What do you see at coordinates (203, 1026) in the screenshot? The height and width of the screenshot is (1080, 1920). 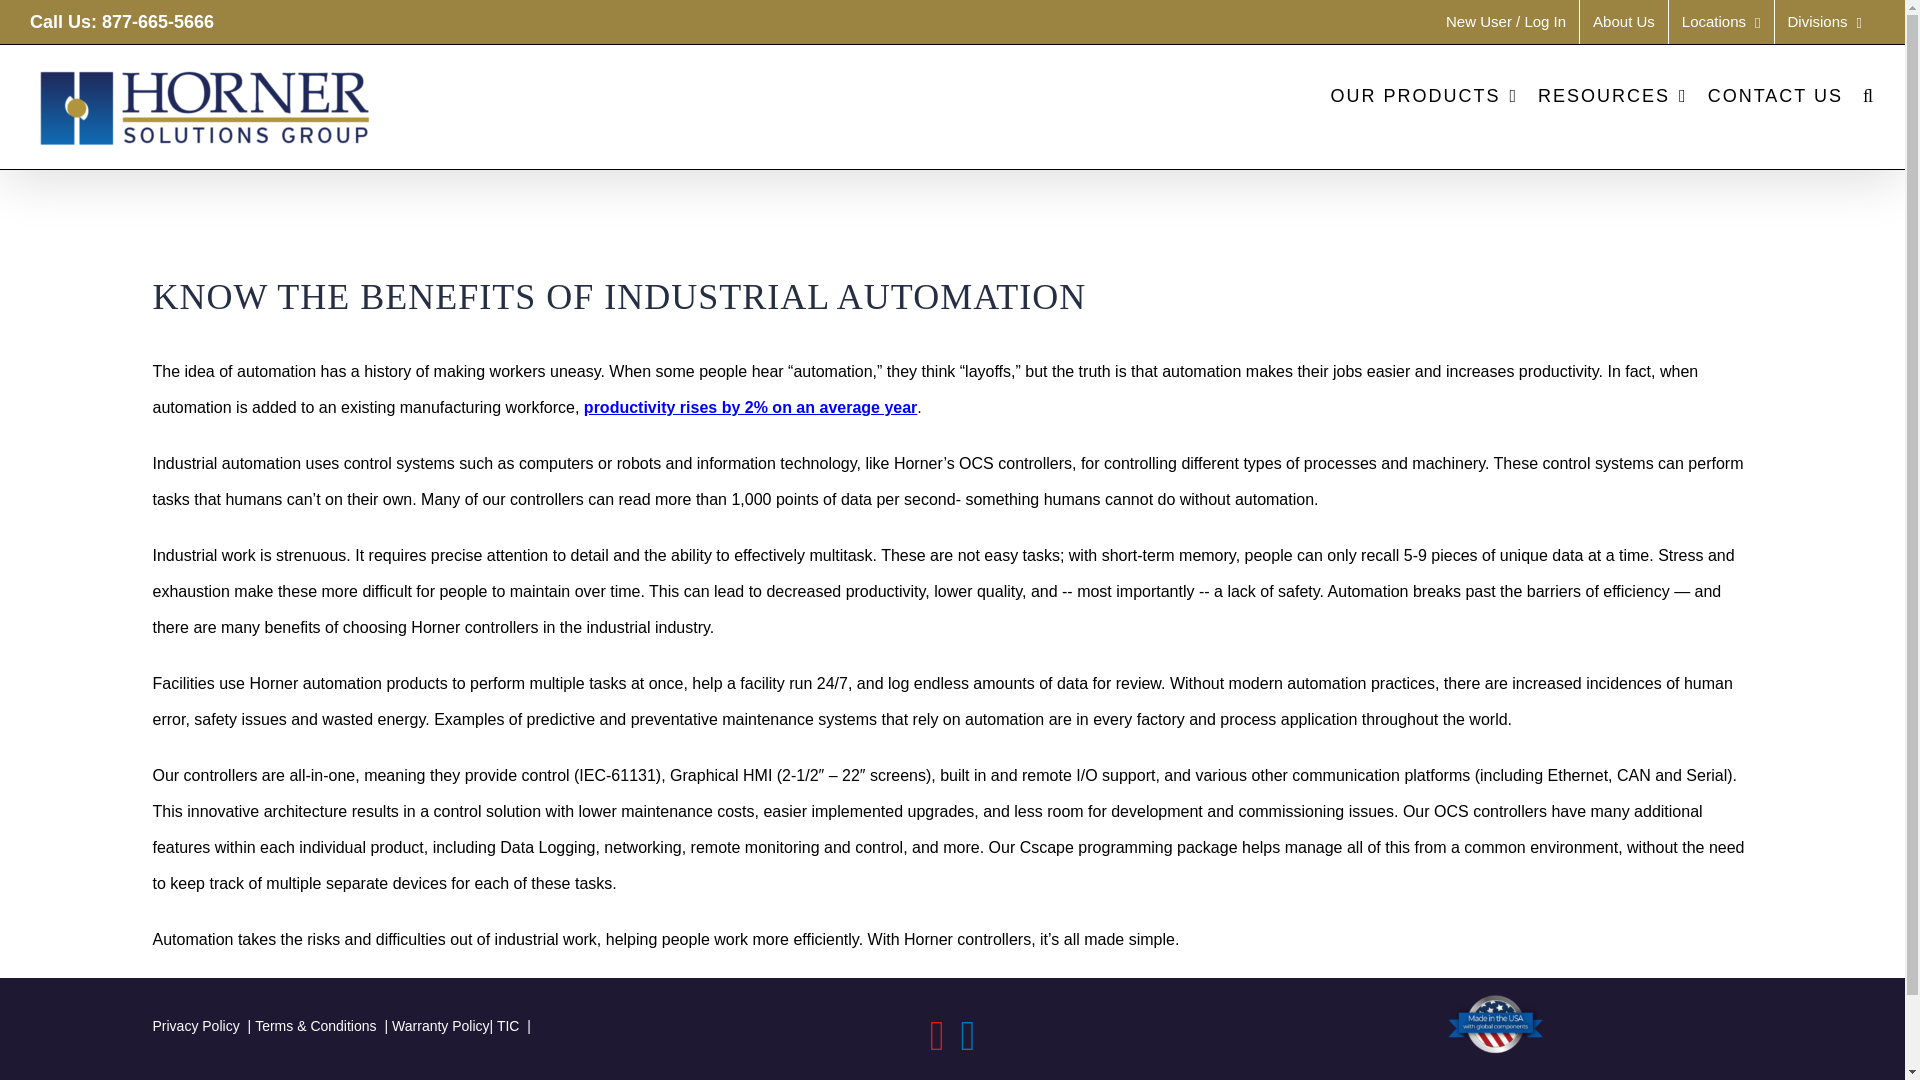 I see `Privacy Policy` at bounding box center [203, 1026].